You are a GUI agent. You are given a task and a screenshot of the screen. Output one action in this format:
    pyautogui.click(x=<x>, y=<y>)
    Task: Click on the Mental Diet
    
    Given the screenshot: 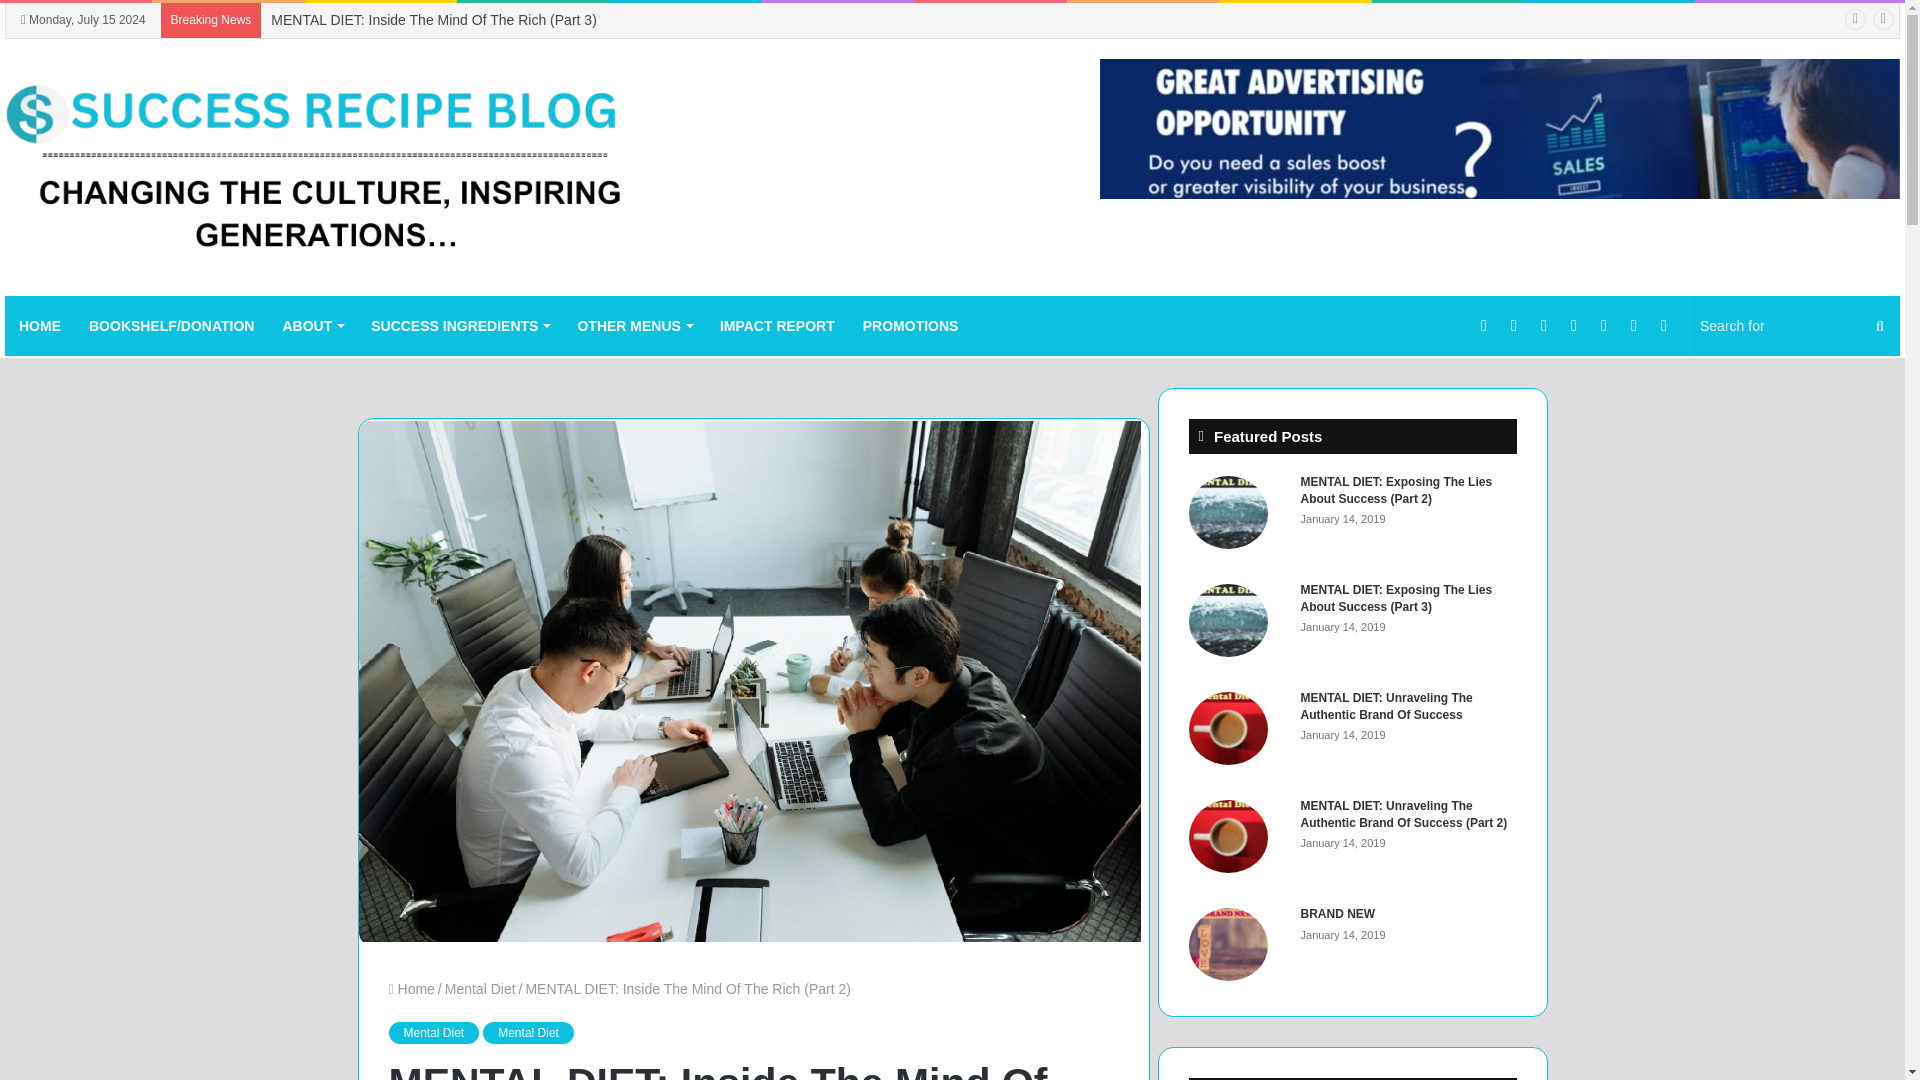 What is the action you would take?
    pyautogui.click(x=528, y=1032)
    